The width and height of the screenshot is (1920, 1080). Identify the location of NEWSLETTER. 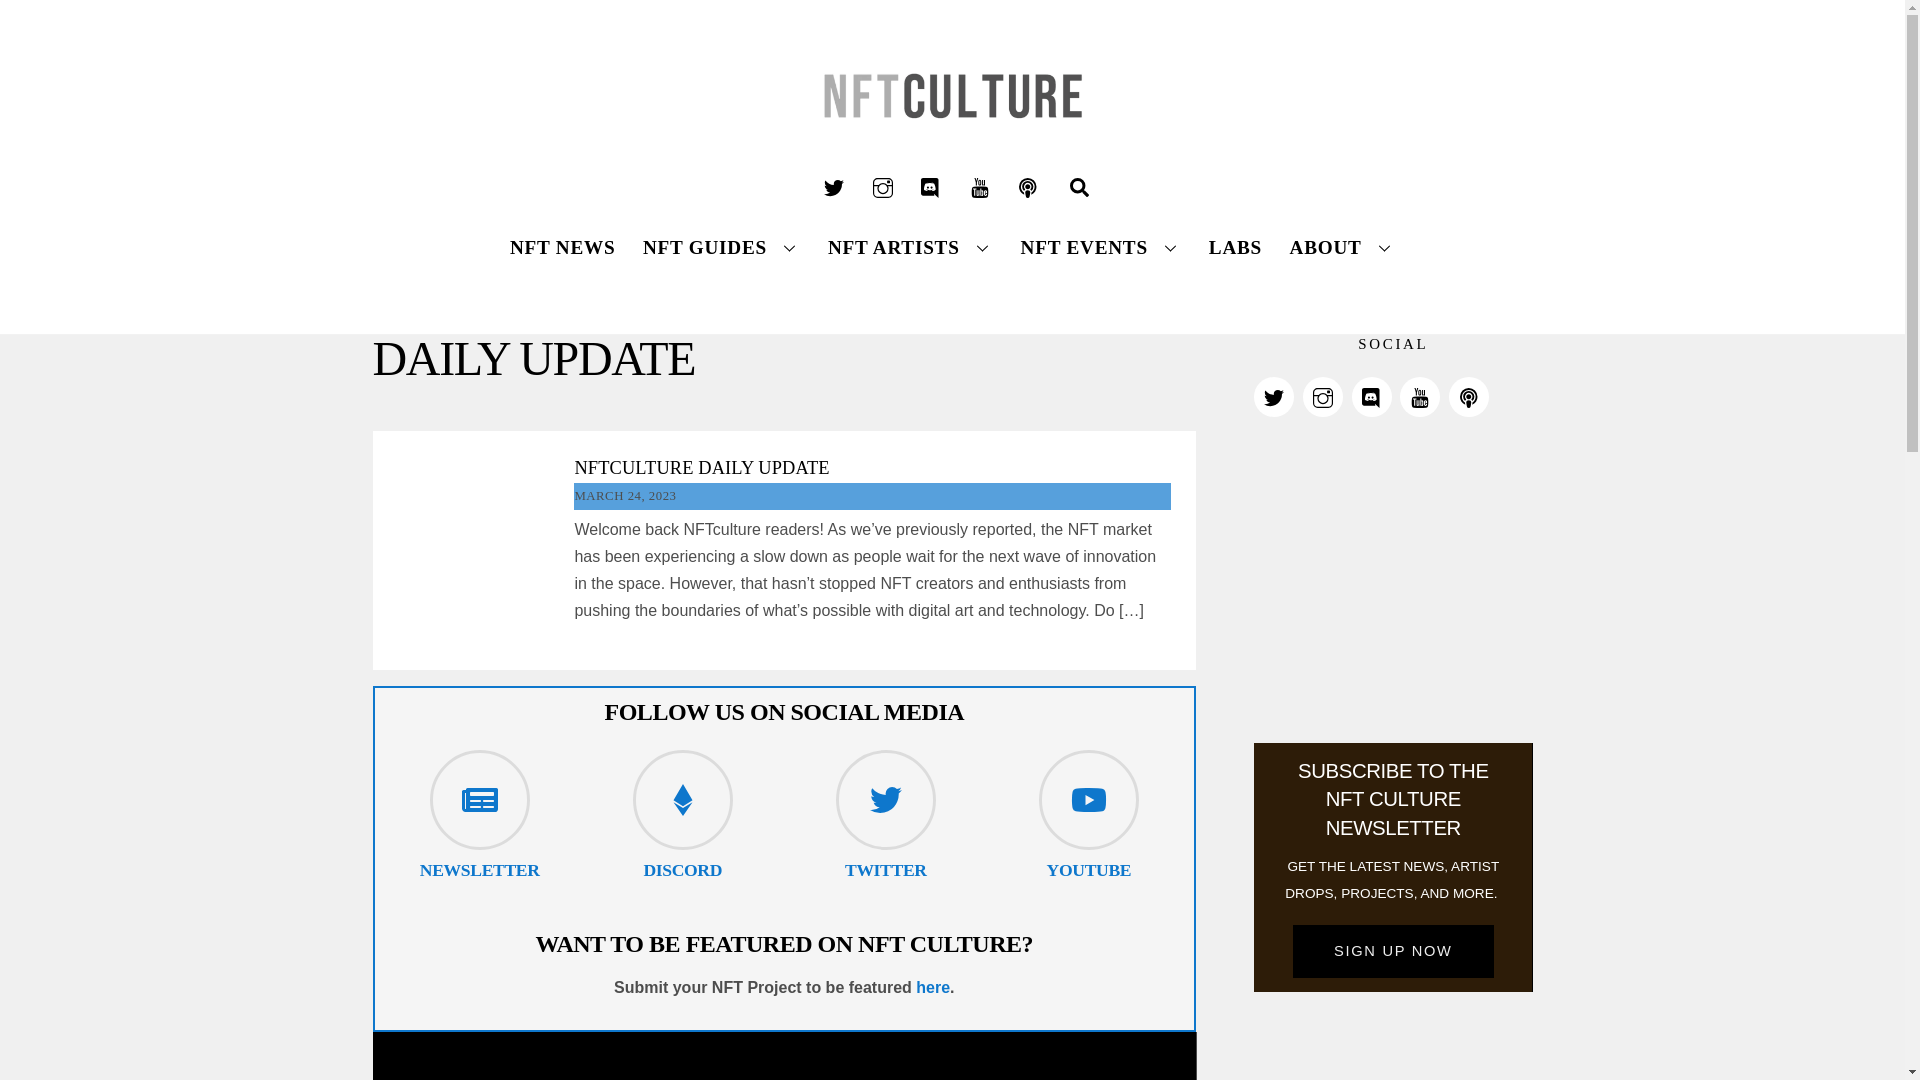
(480, 870).